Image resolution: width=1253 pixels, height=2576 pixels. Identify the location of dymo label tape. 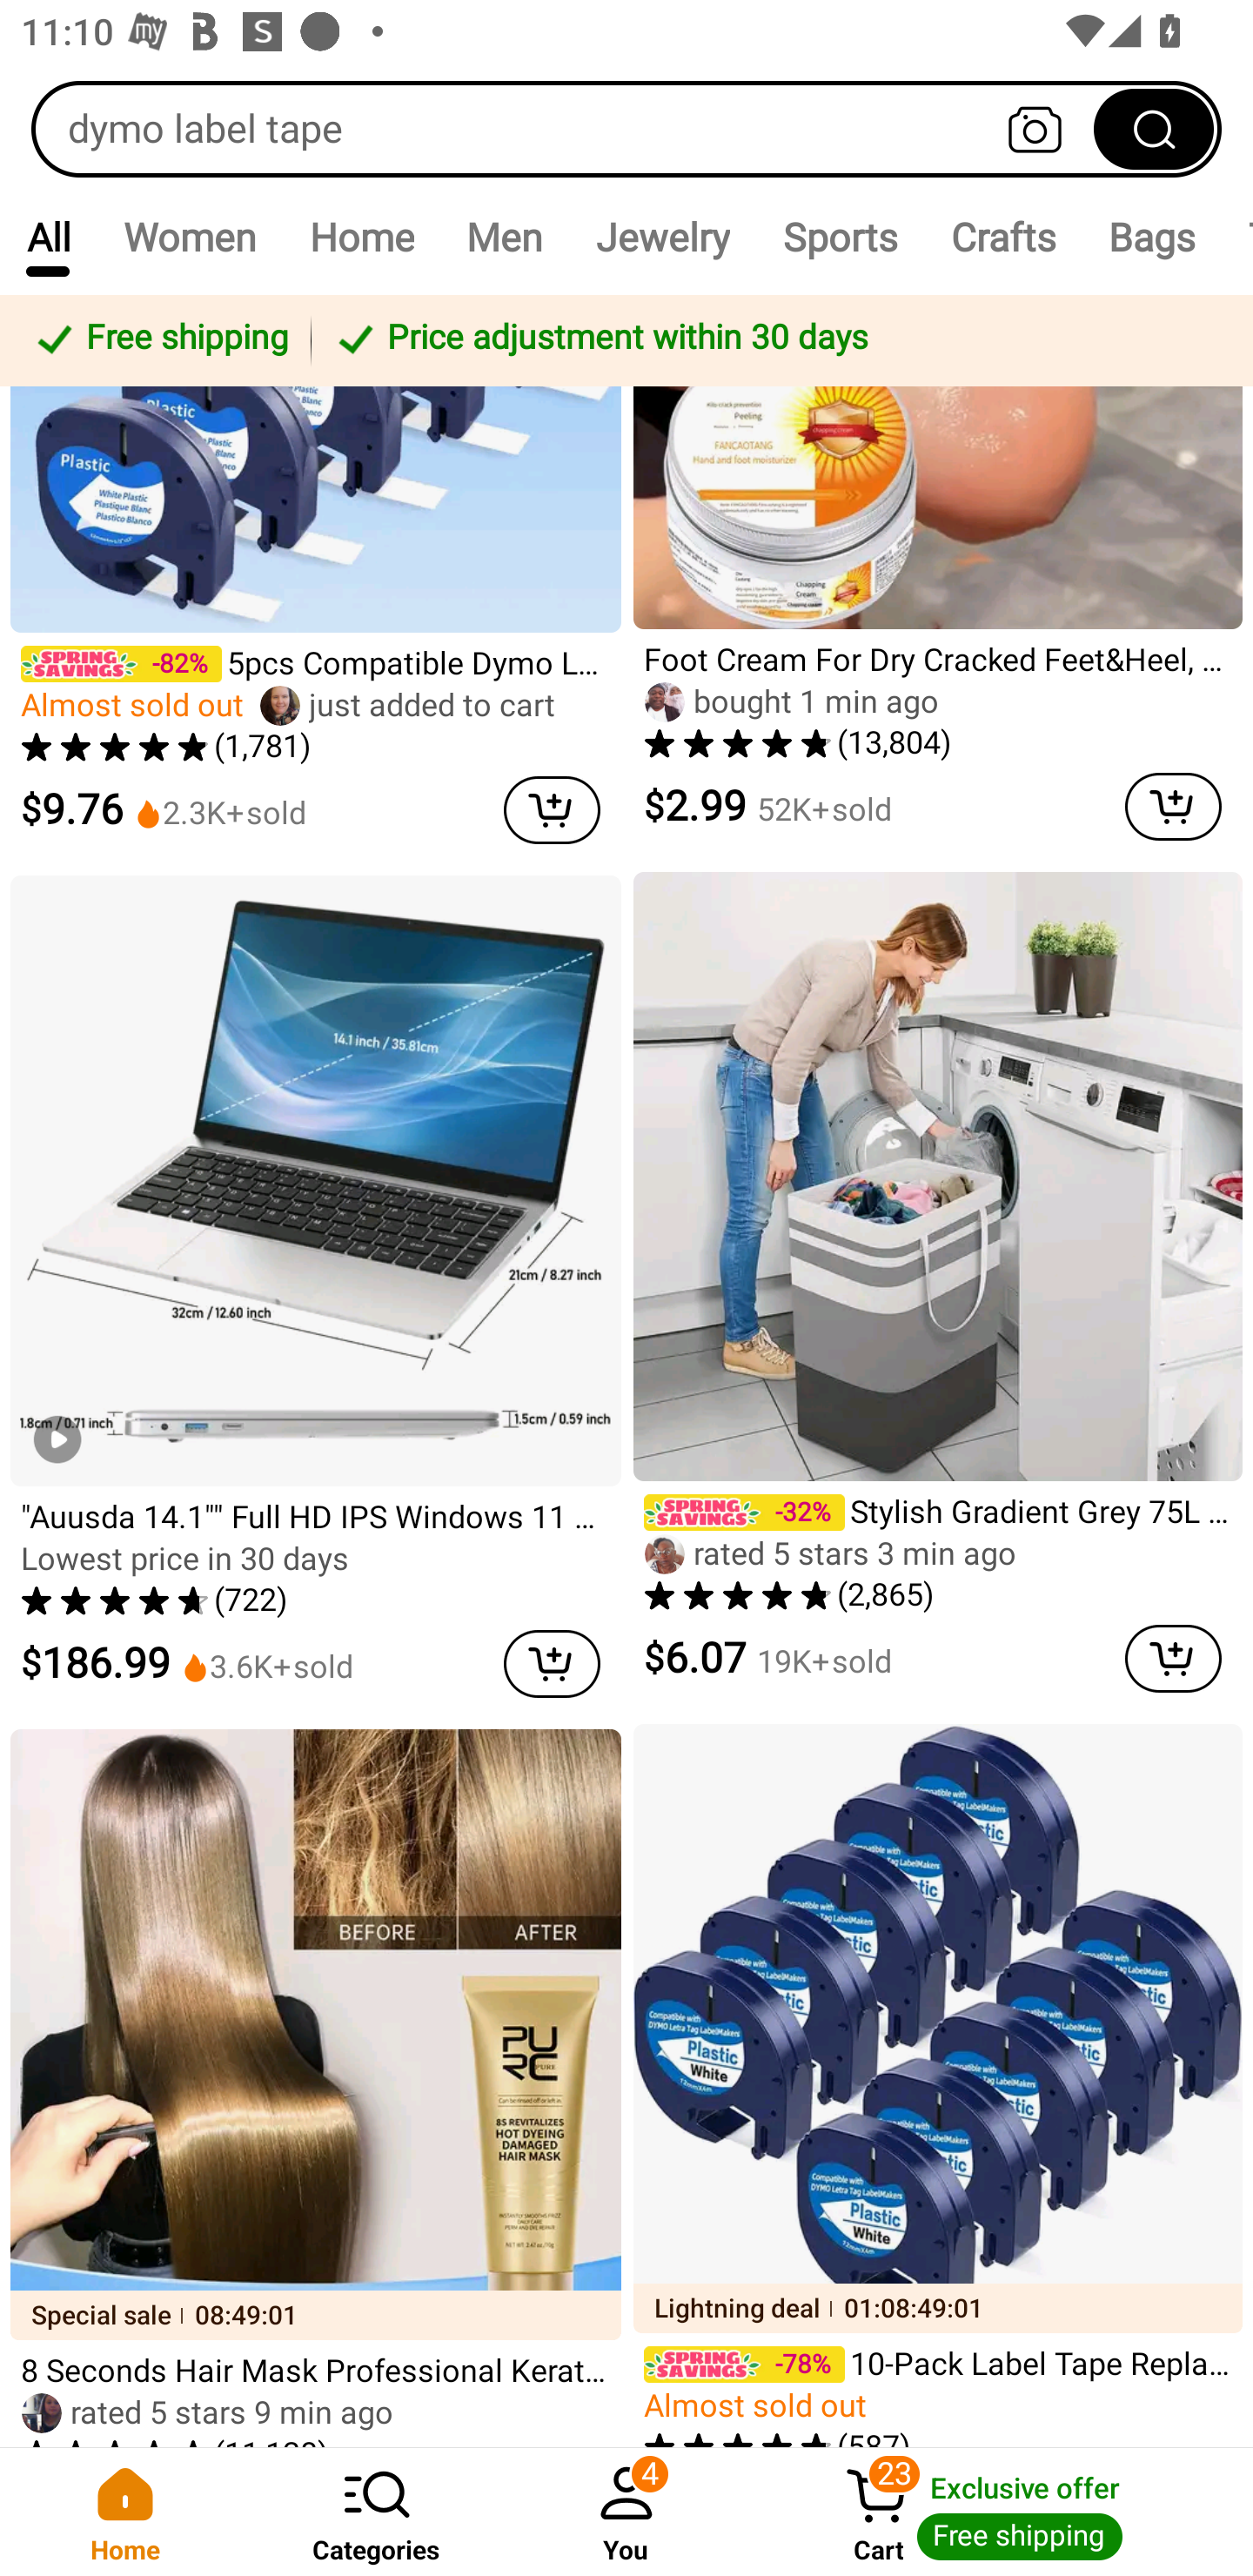
(626, 129).